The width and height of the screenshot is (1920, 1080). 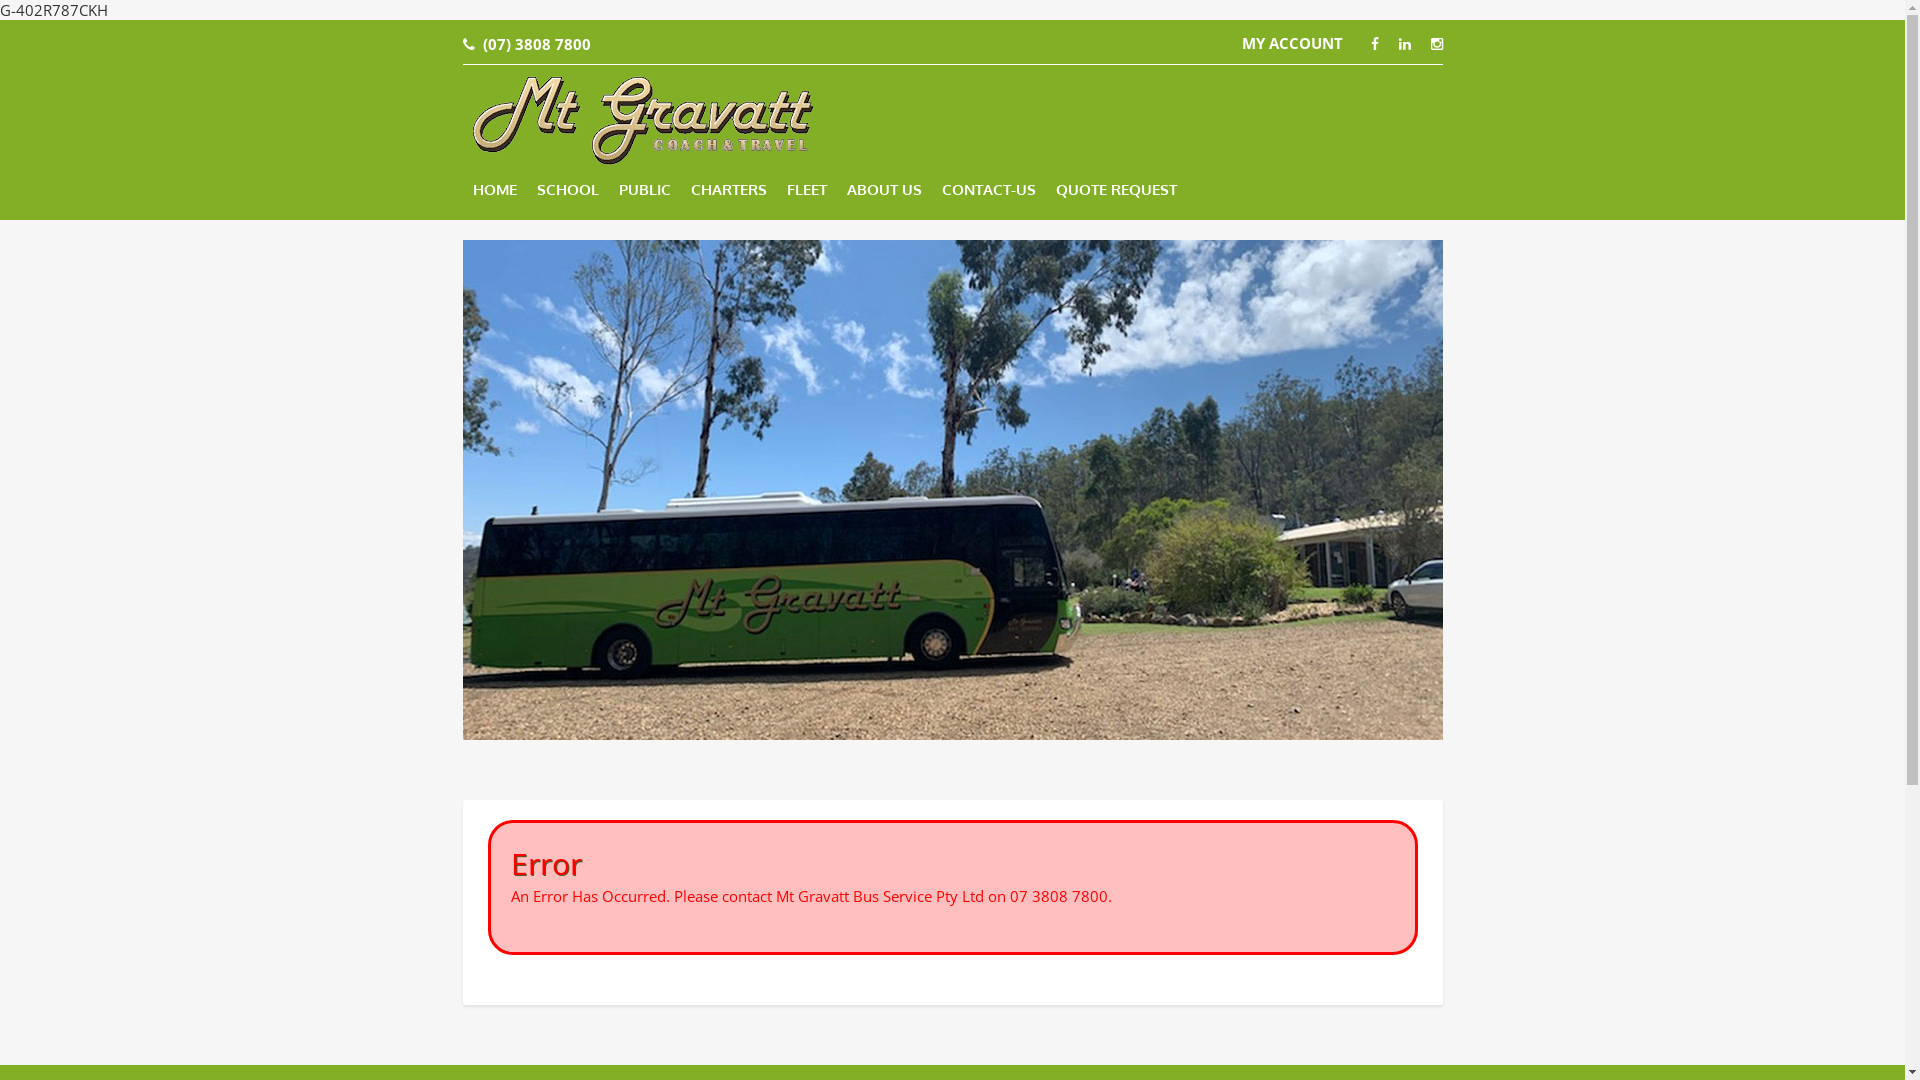 What do you see at coordinates (644, 190) in the screenshot?
I see `PUBLIC` at bounding box center [644, 190].